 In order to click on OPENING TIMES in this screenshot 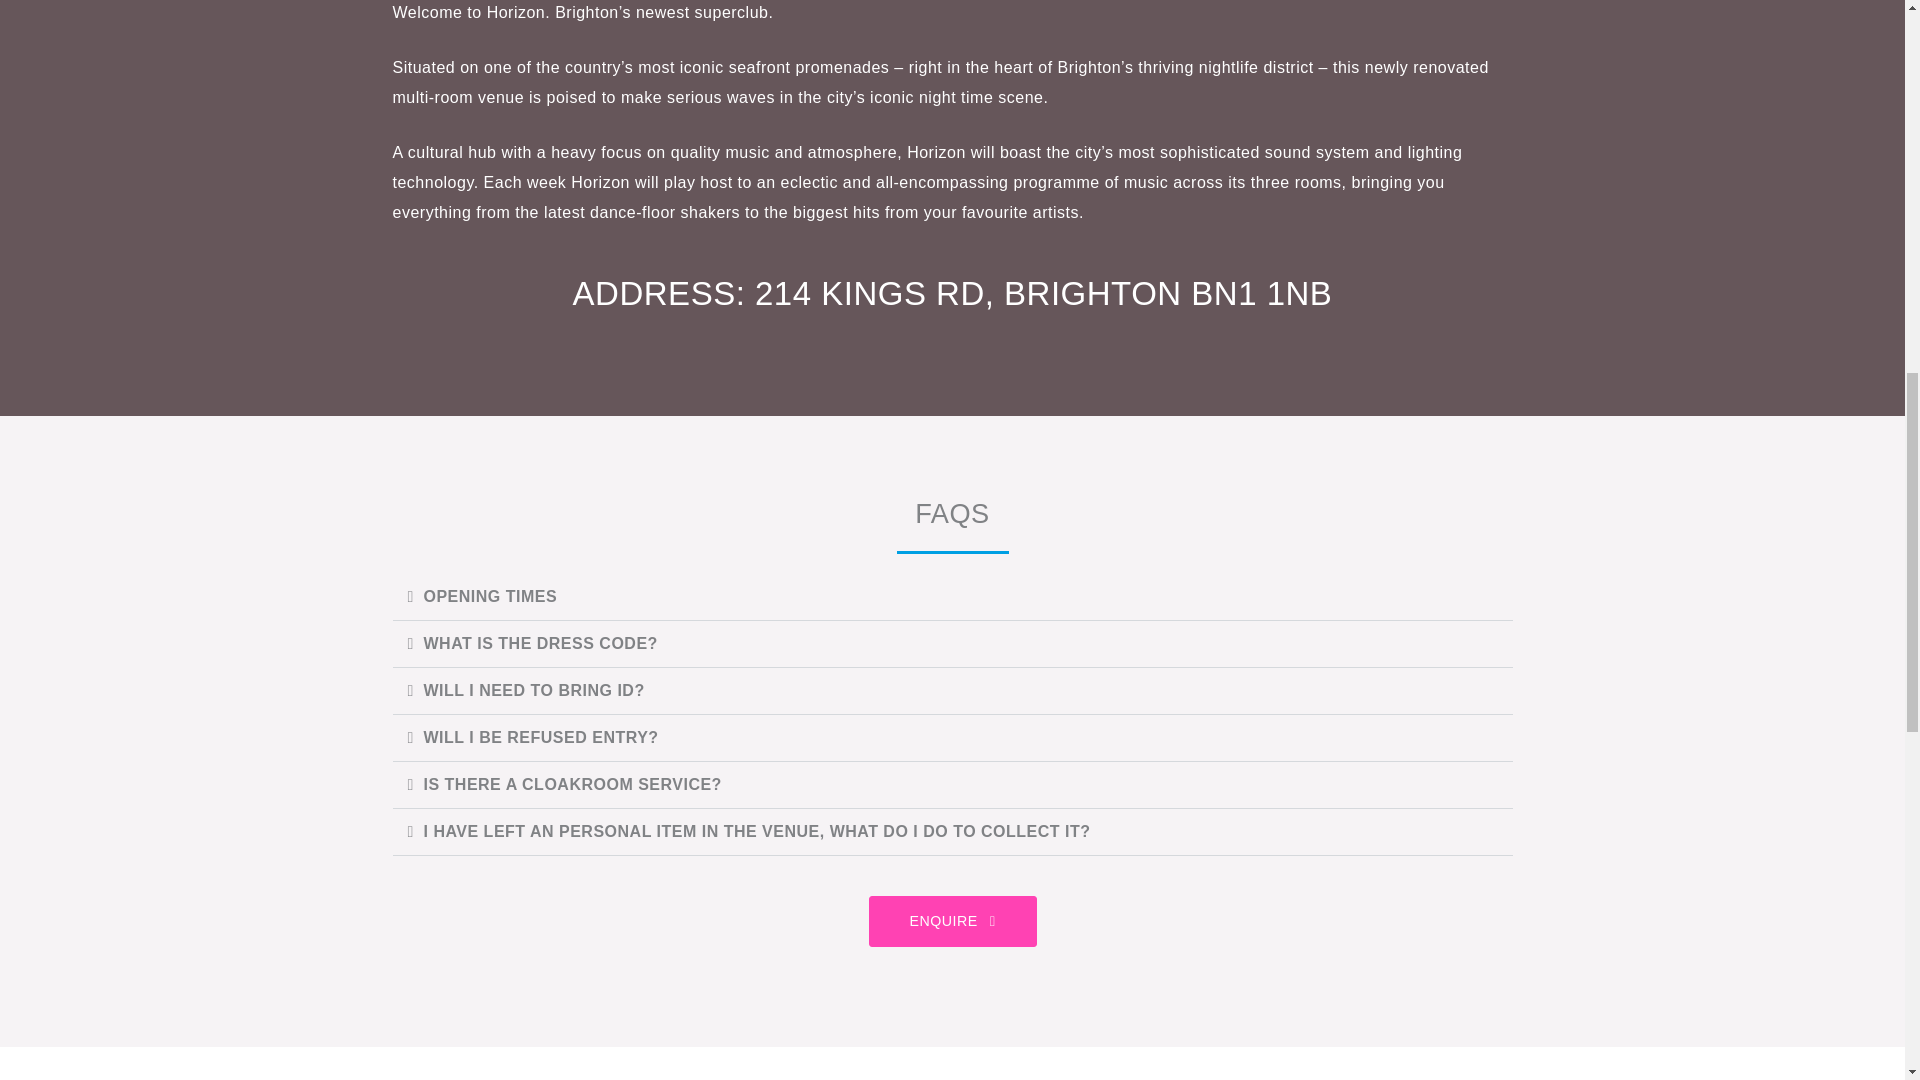, I will do `click(491, 596)`.